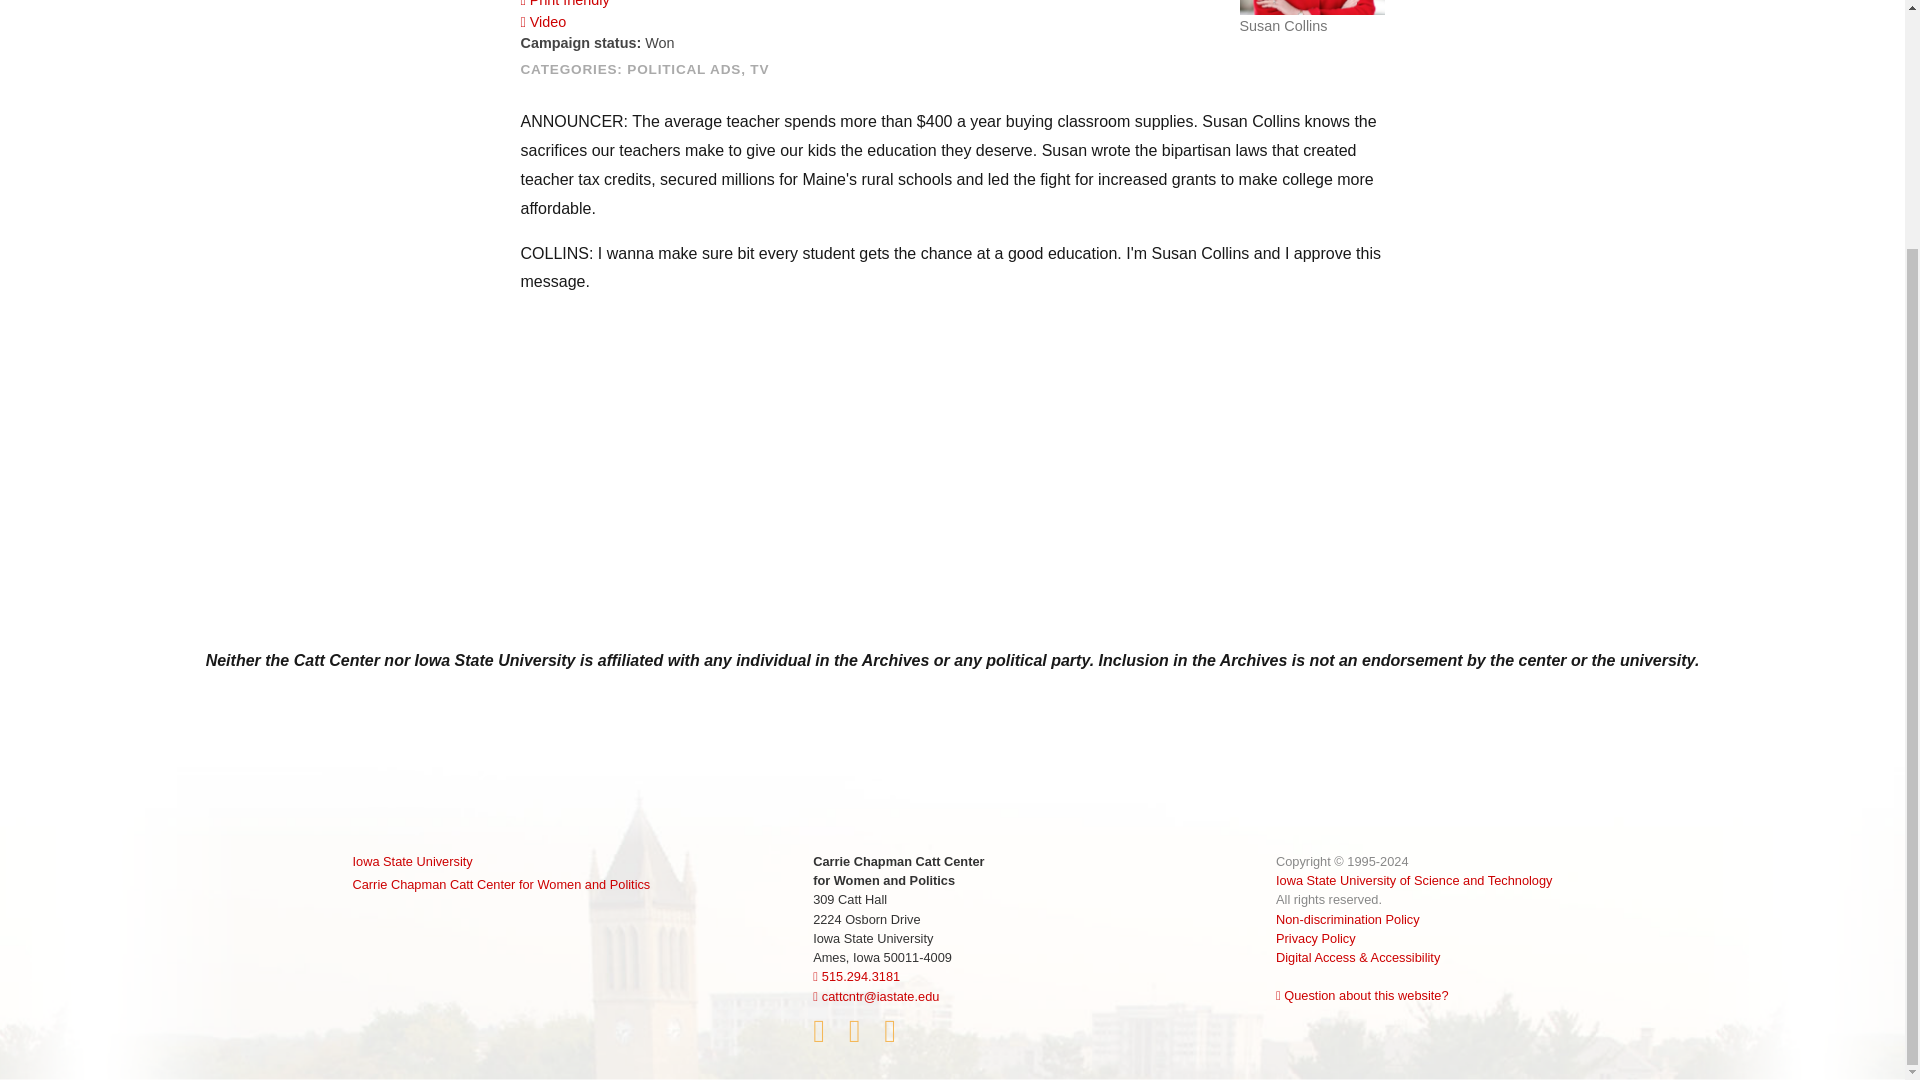  Describe the element at coordinates (760, 68) in the screenshot. I see `TV` at that location.